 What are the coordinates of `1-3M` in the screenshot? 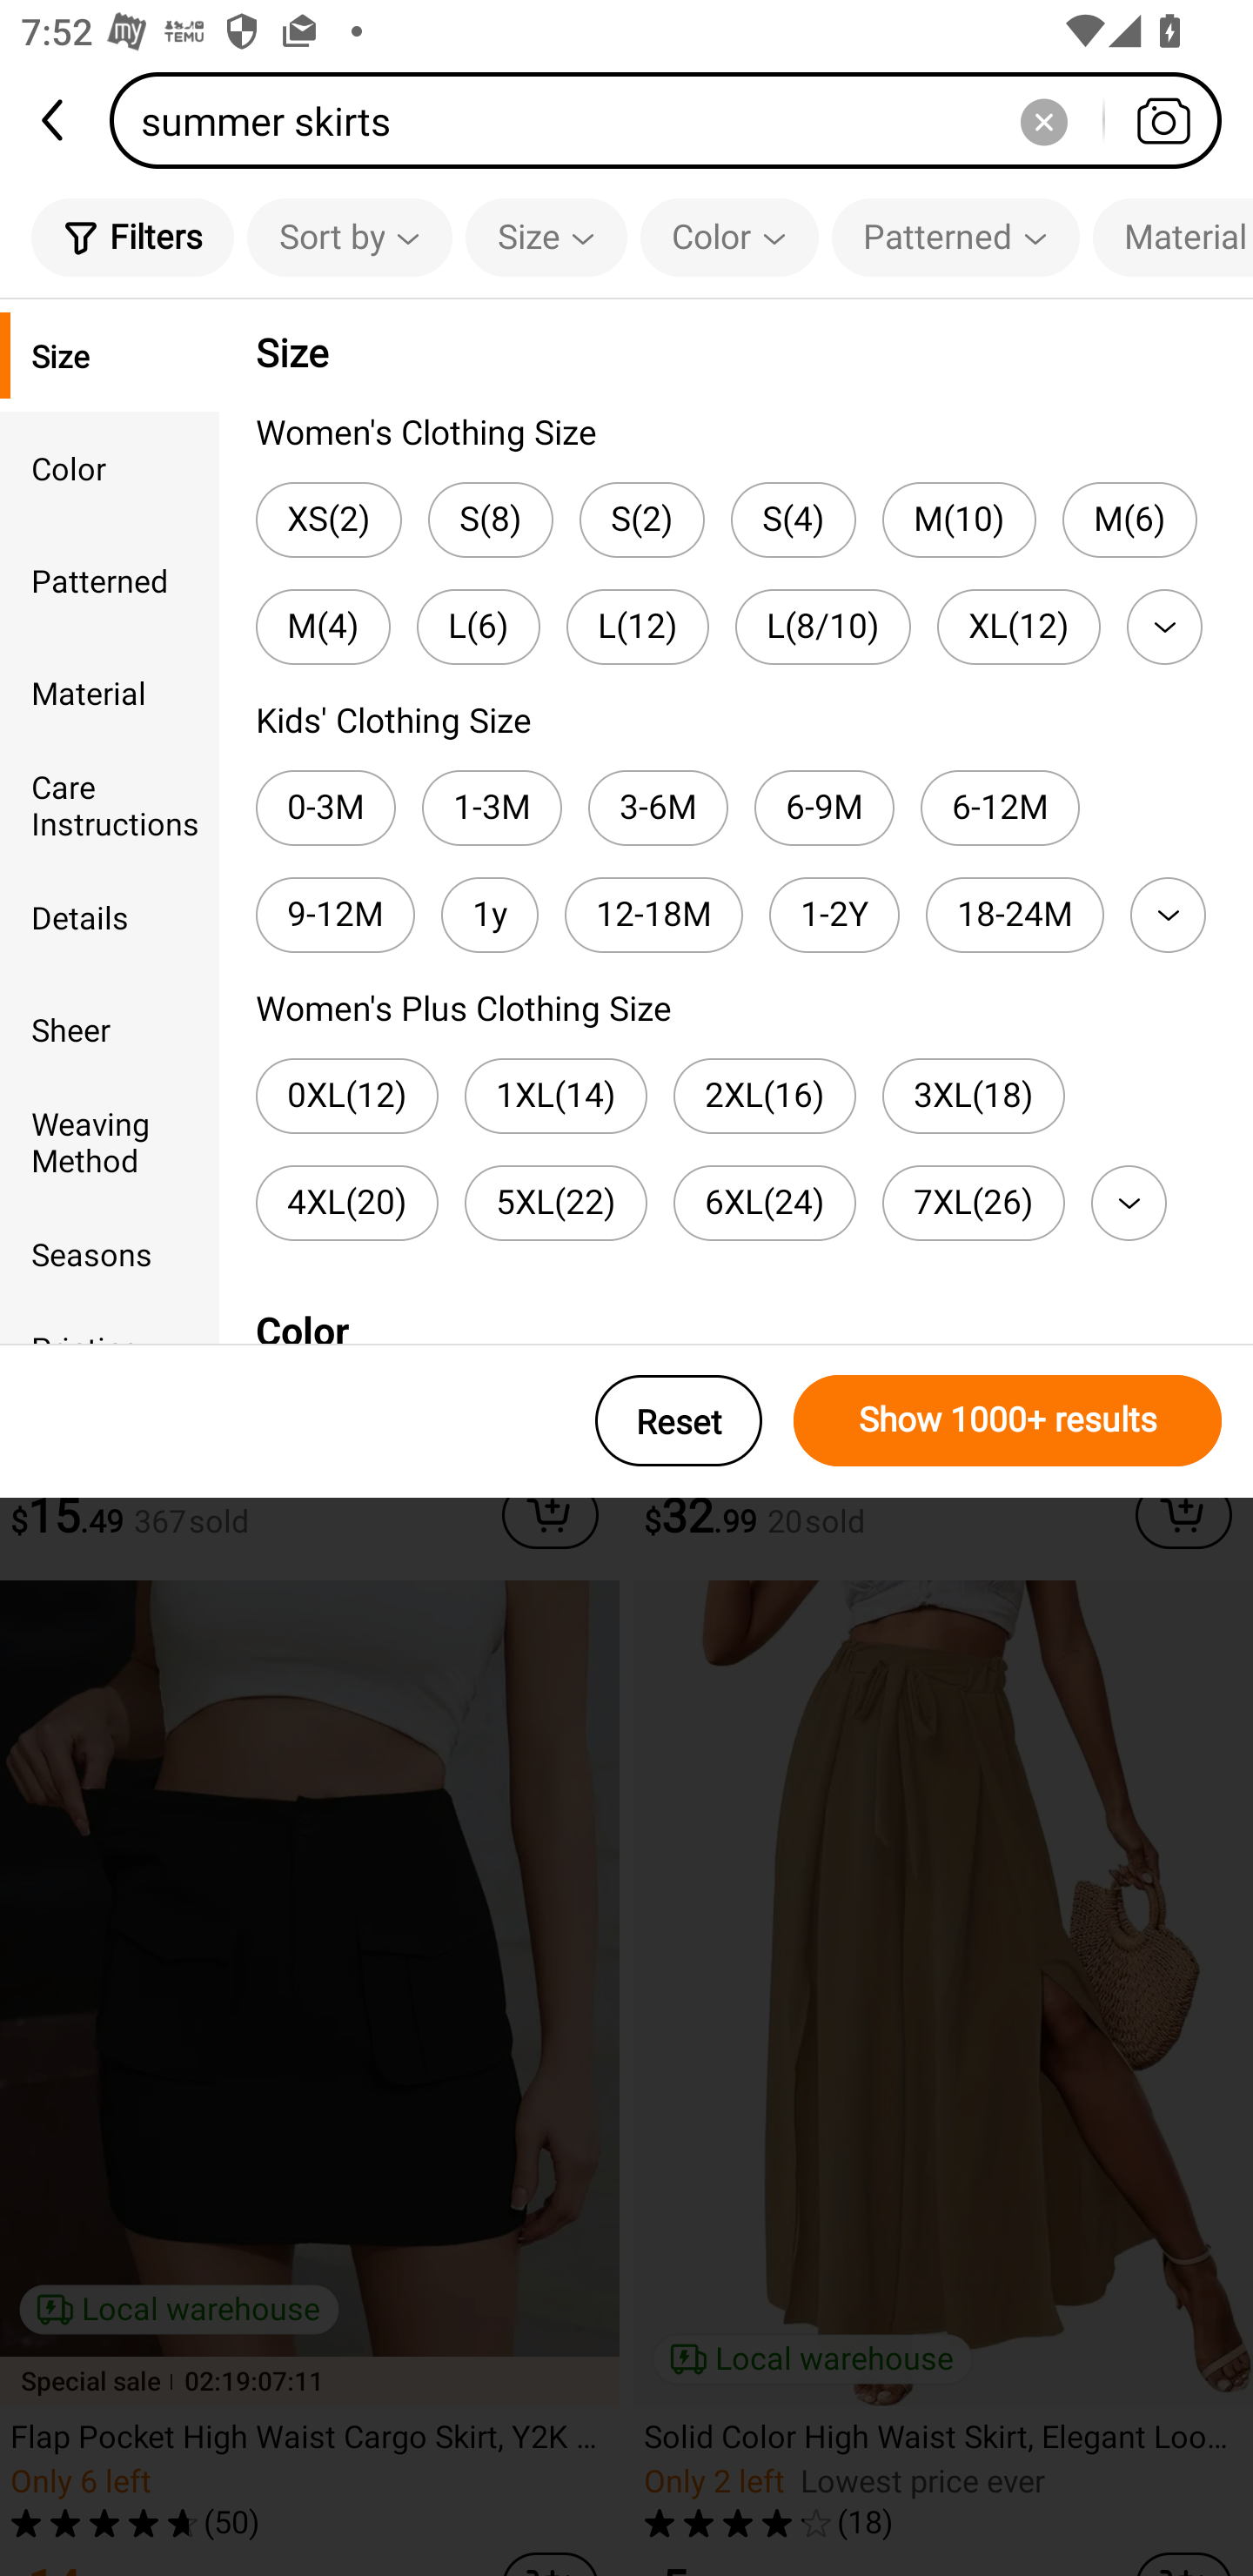 It's located at (492, 808).